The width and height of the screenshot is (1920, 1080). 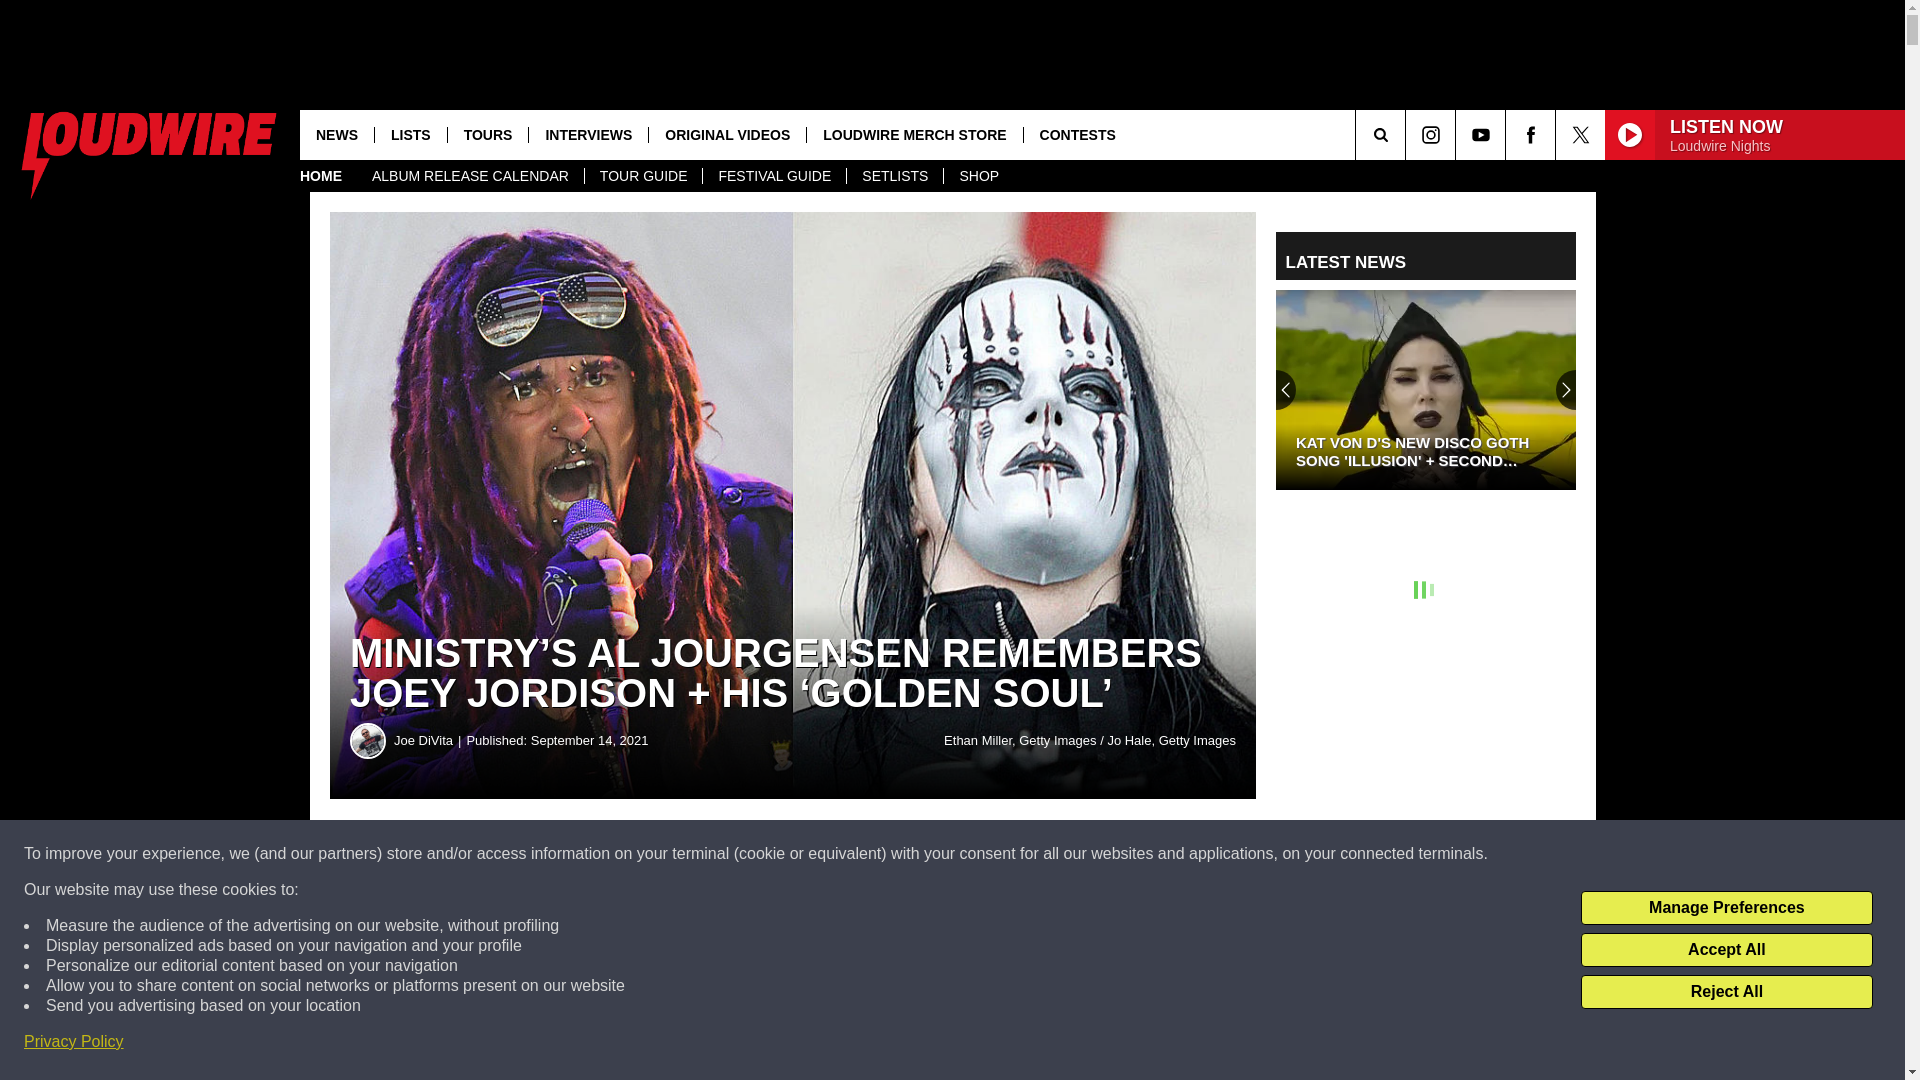 What do you see at coordinates (368, 740) in the screenshot?
I see `Joe DiVita` at bounding box center [368, 740].